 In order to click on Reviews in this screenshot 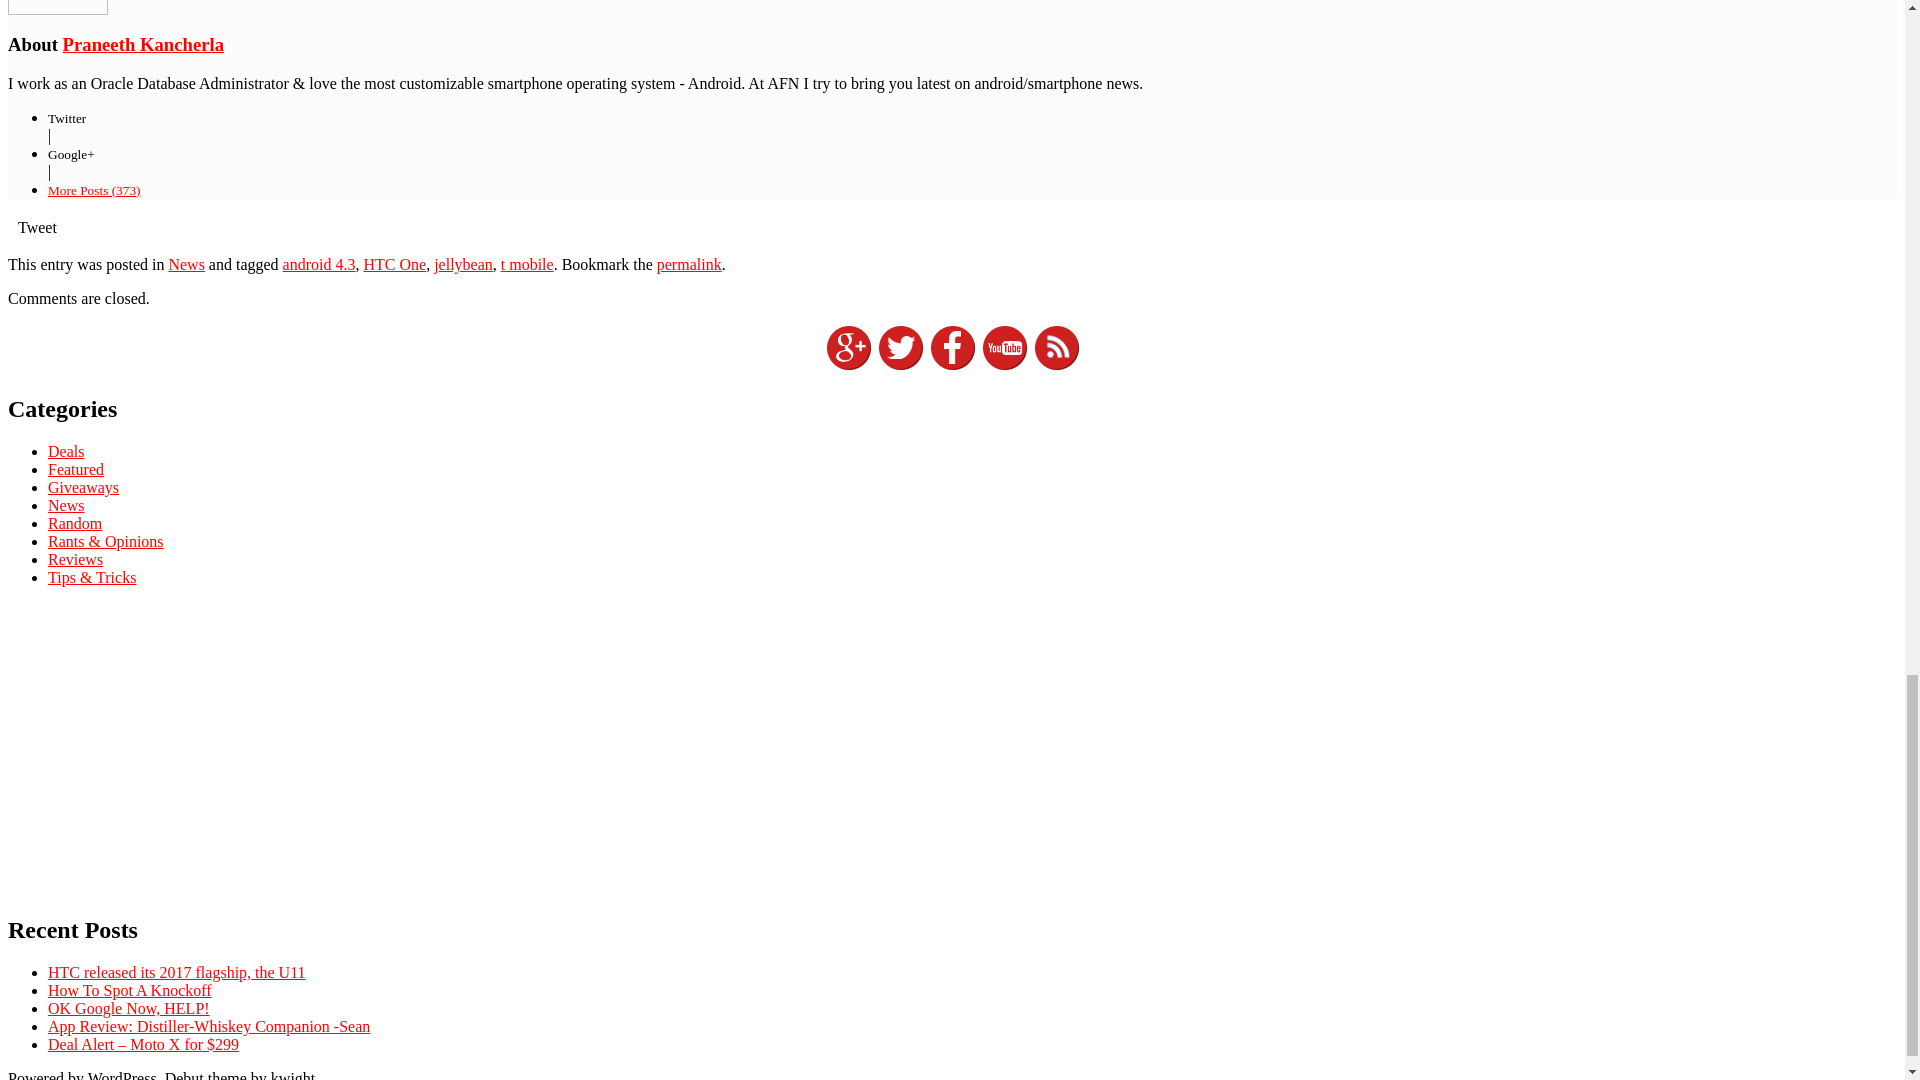, I will do `click(76, 559)`.